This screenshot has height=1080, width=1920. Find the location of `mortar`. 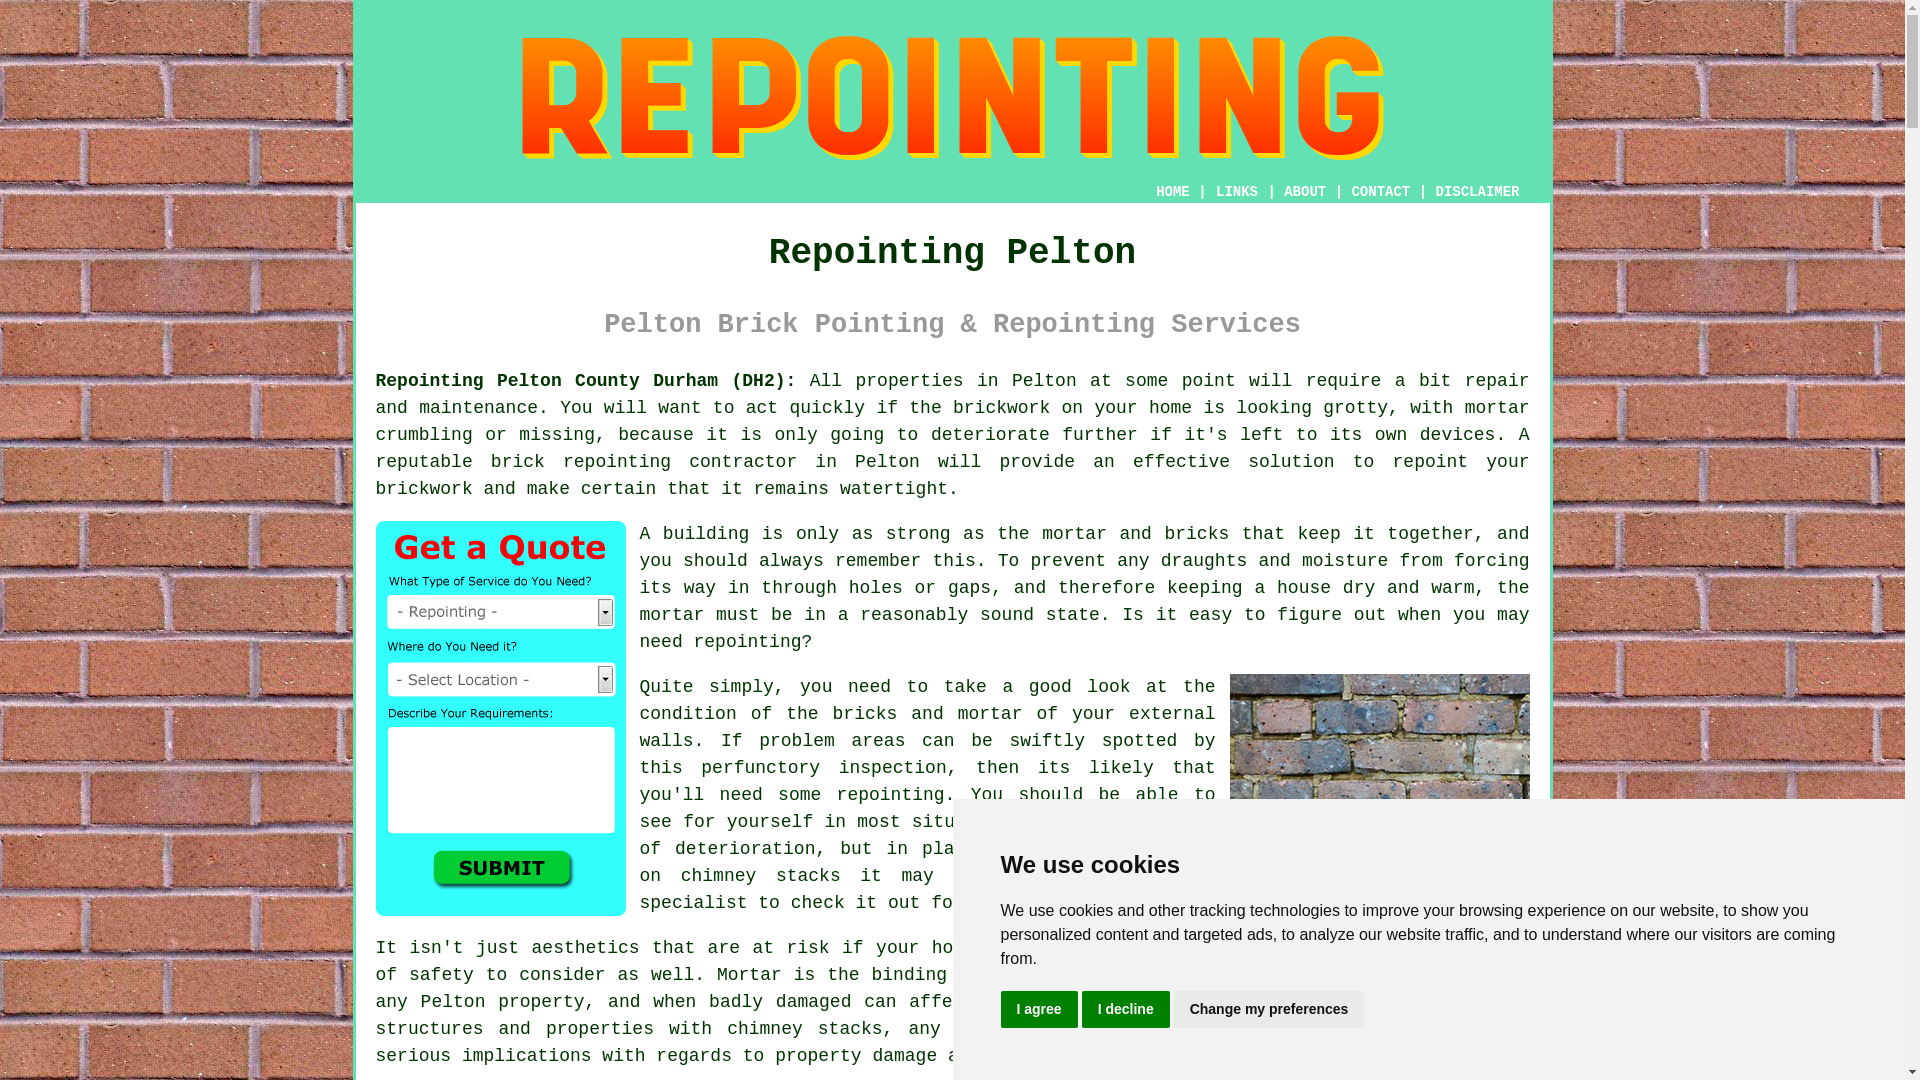

mortar is located at coordinates (672, 614).